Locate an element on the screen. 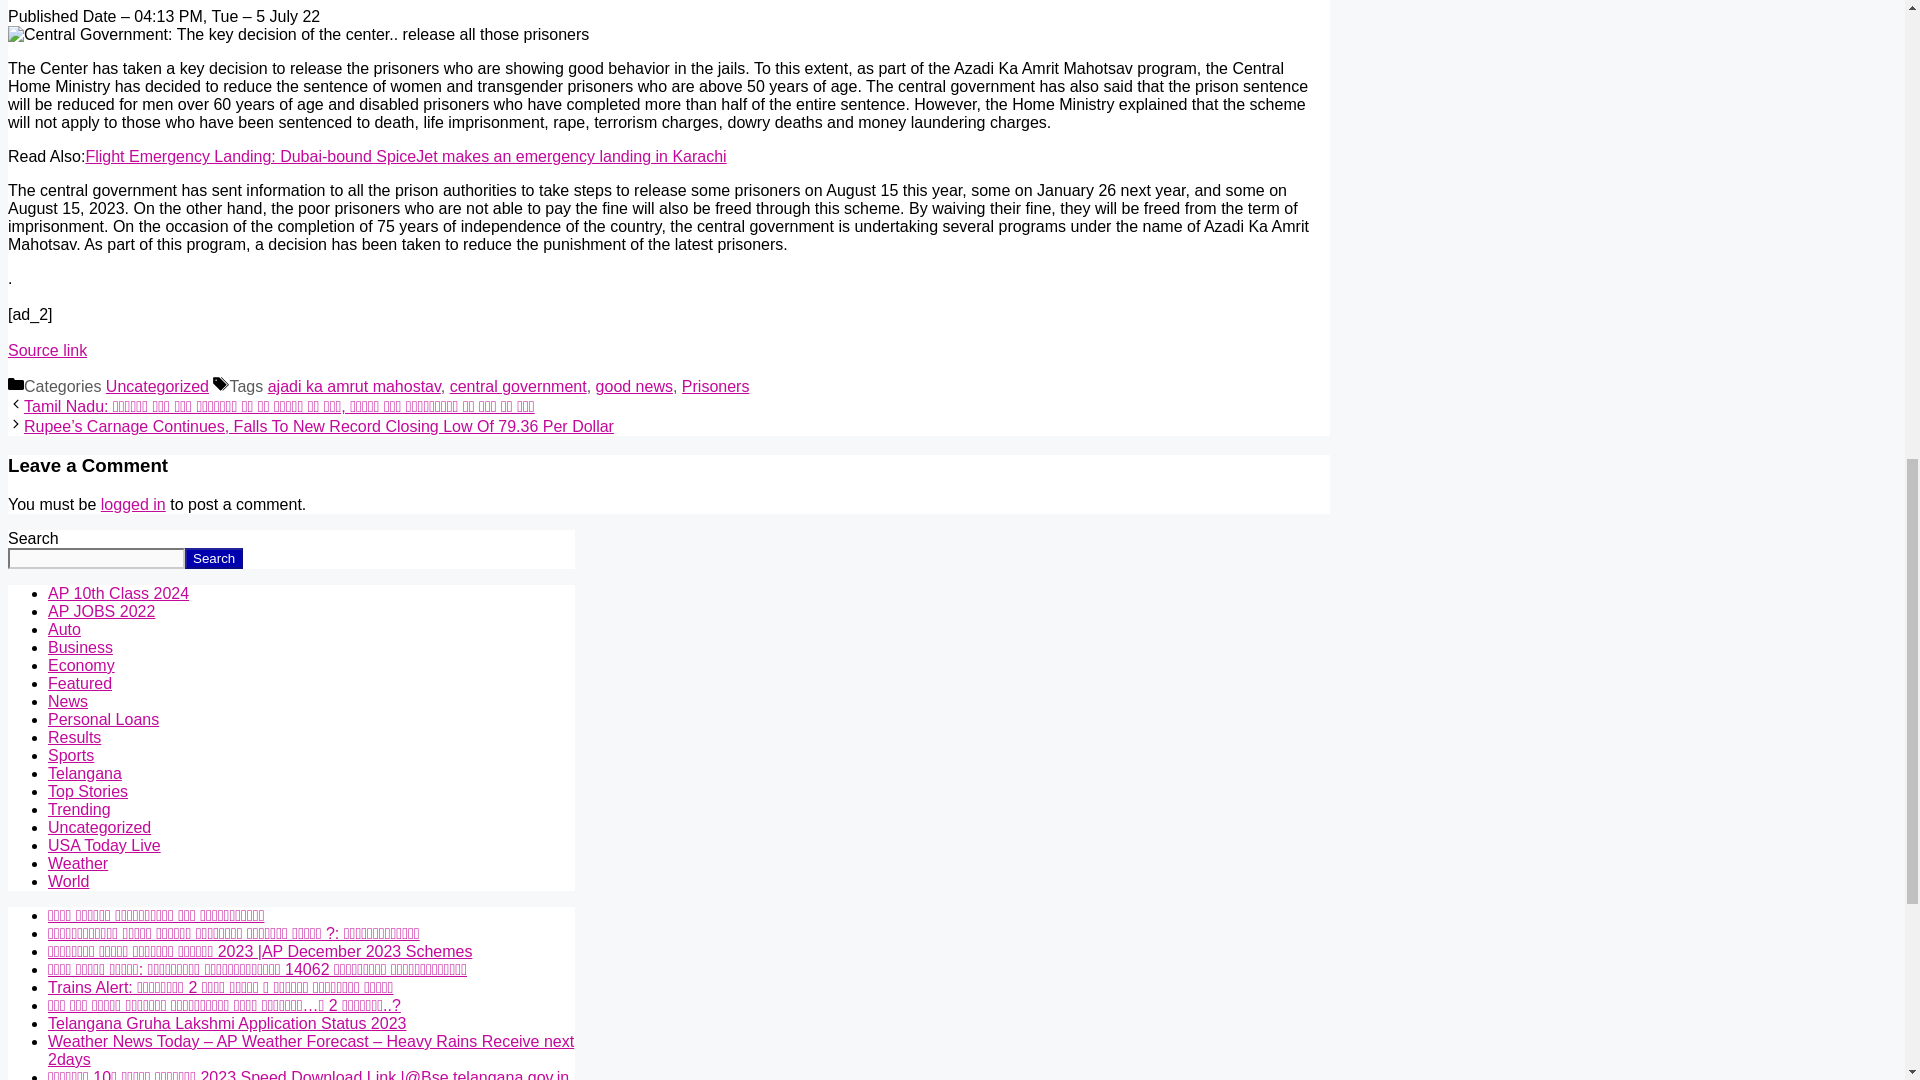  Featured is located at coordinates (80, 684).